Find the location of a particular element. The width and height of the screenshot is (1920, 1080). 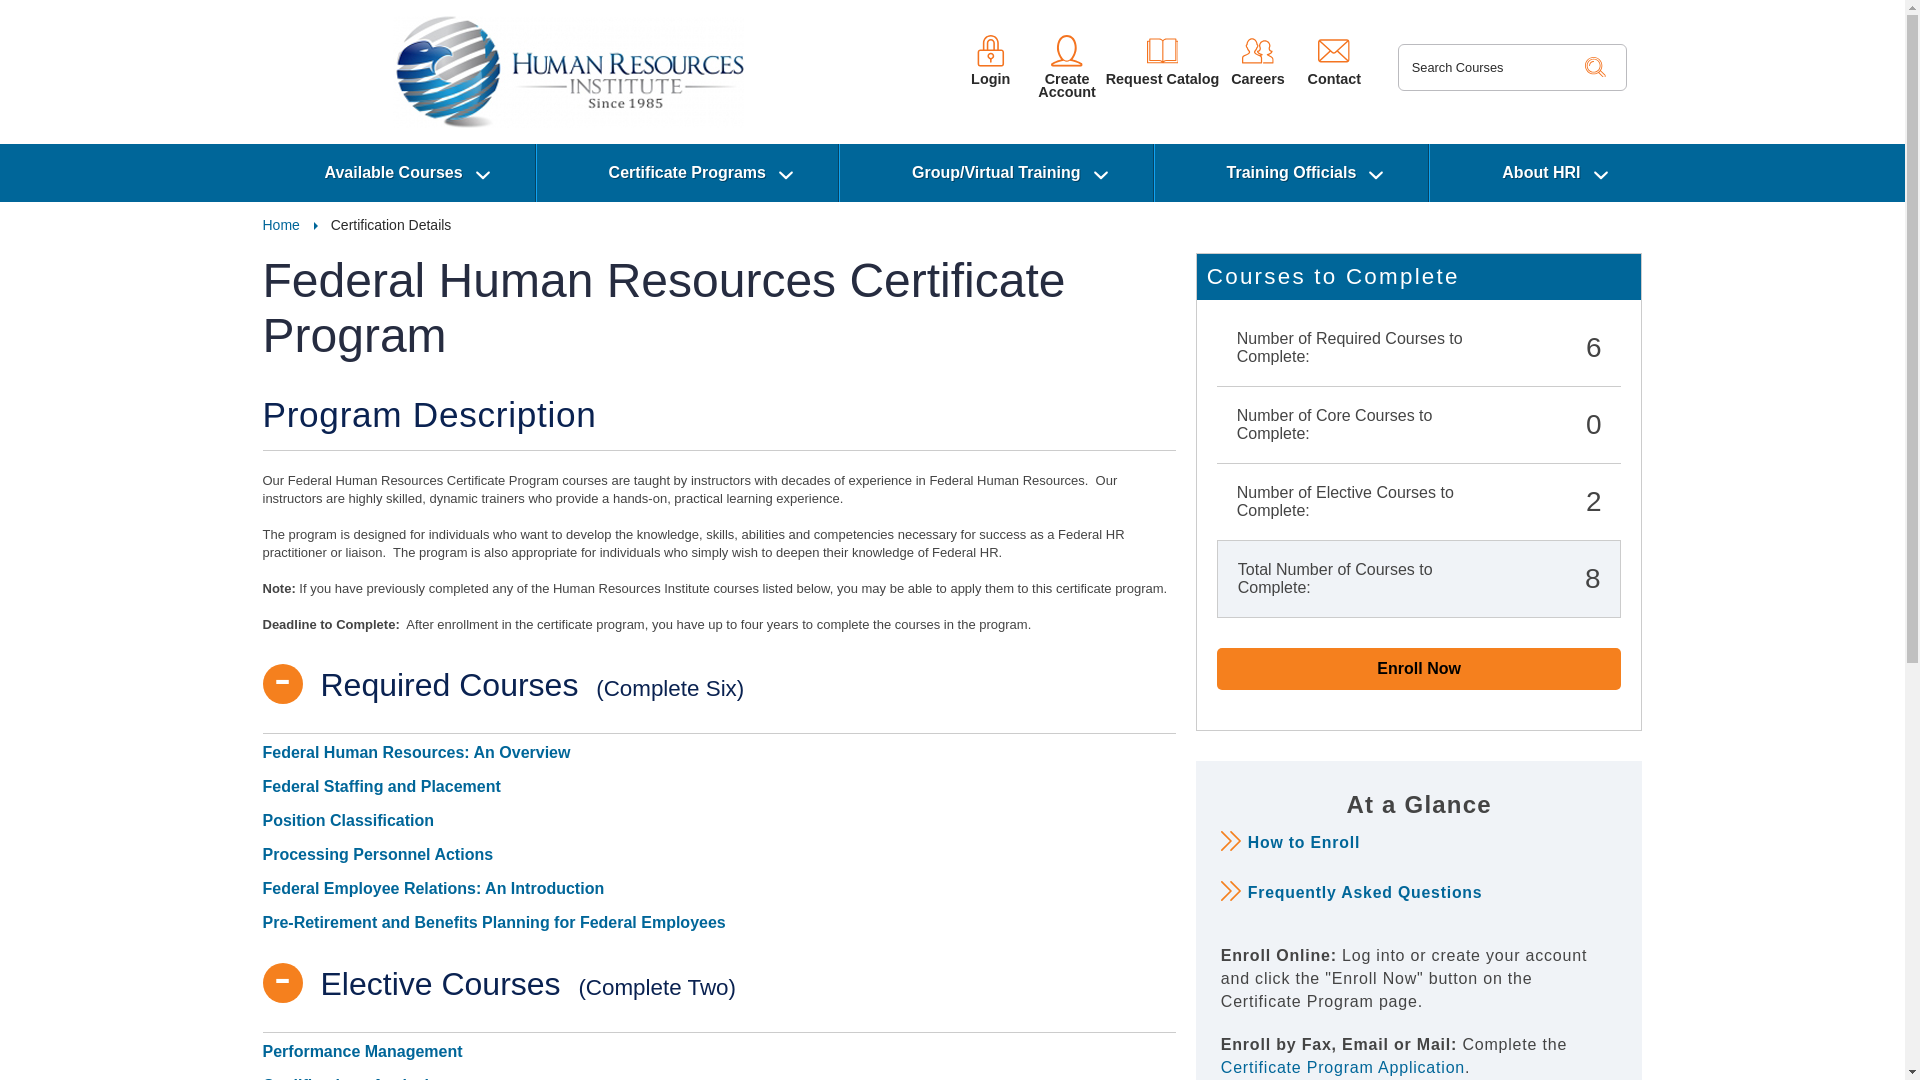

Search is located at coordinates (1595, 66).